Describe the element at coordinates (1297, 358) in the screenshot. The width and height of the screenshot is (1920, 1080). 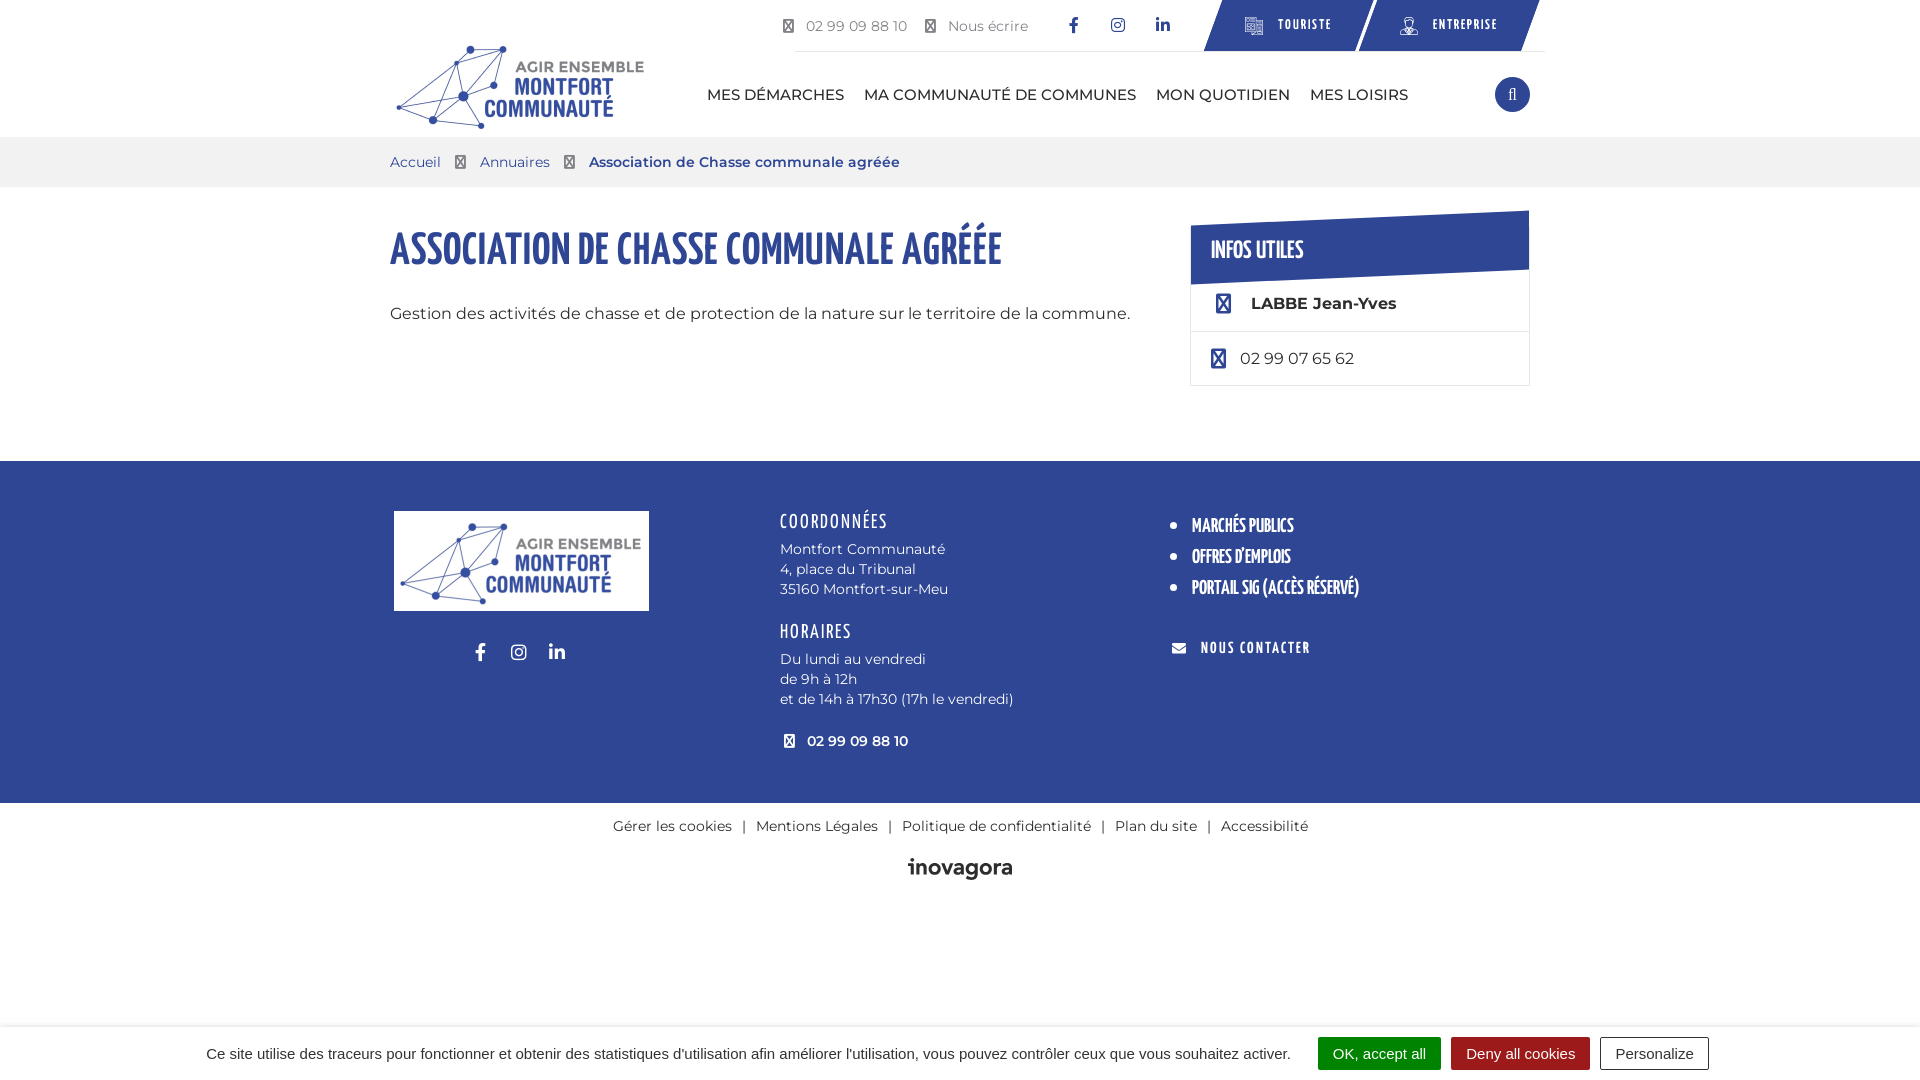
I see `02 99 07 65 62` at that location.